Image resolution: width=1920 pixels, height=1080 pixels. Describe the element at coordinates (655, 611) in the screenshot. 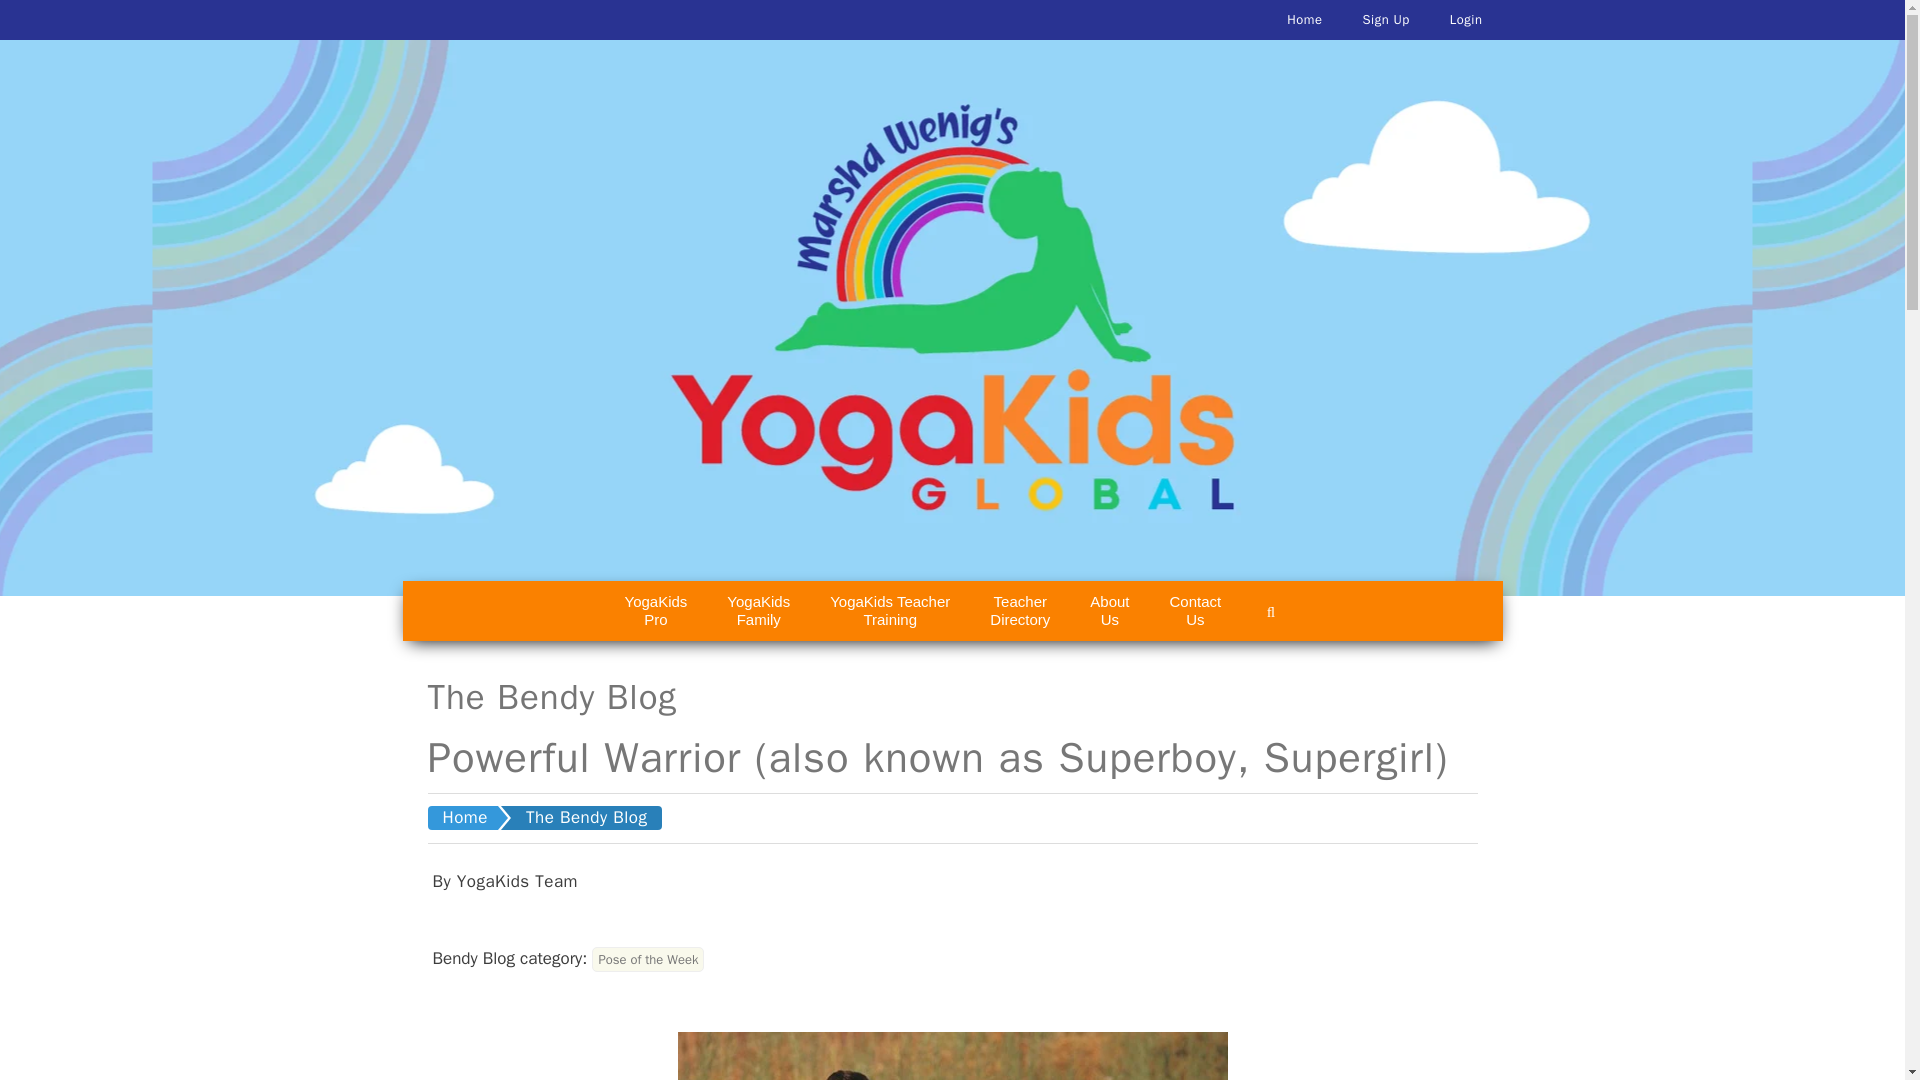

I see `Home` at that location.